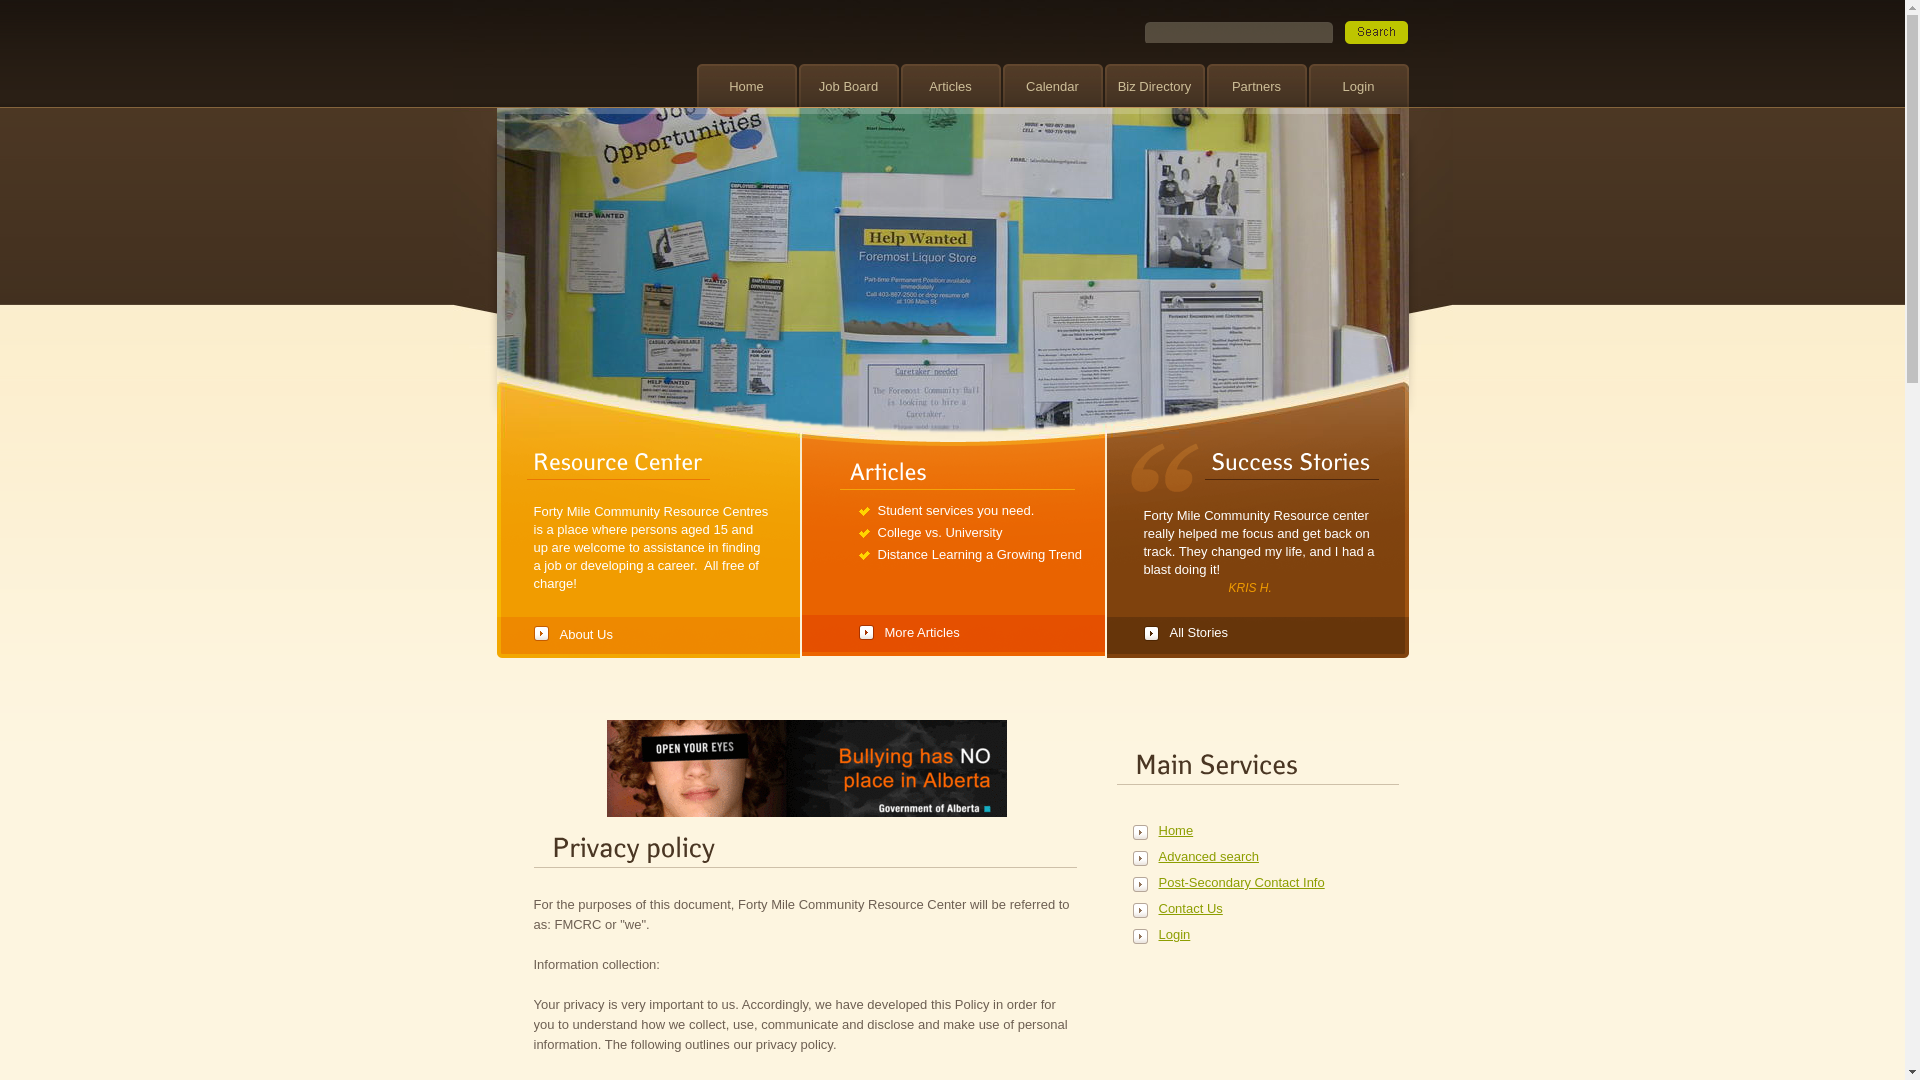 The height and width of the screenshot is (1080, 1920). I want to click on Login, so click(1358, 86).